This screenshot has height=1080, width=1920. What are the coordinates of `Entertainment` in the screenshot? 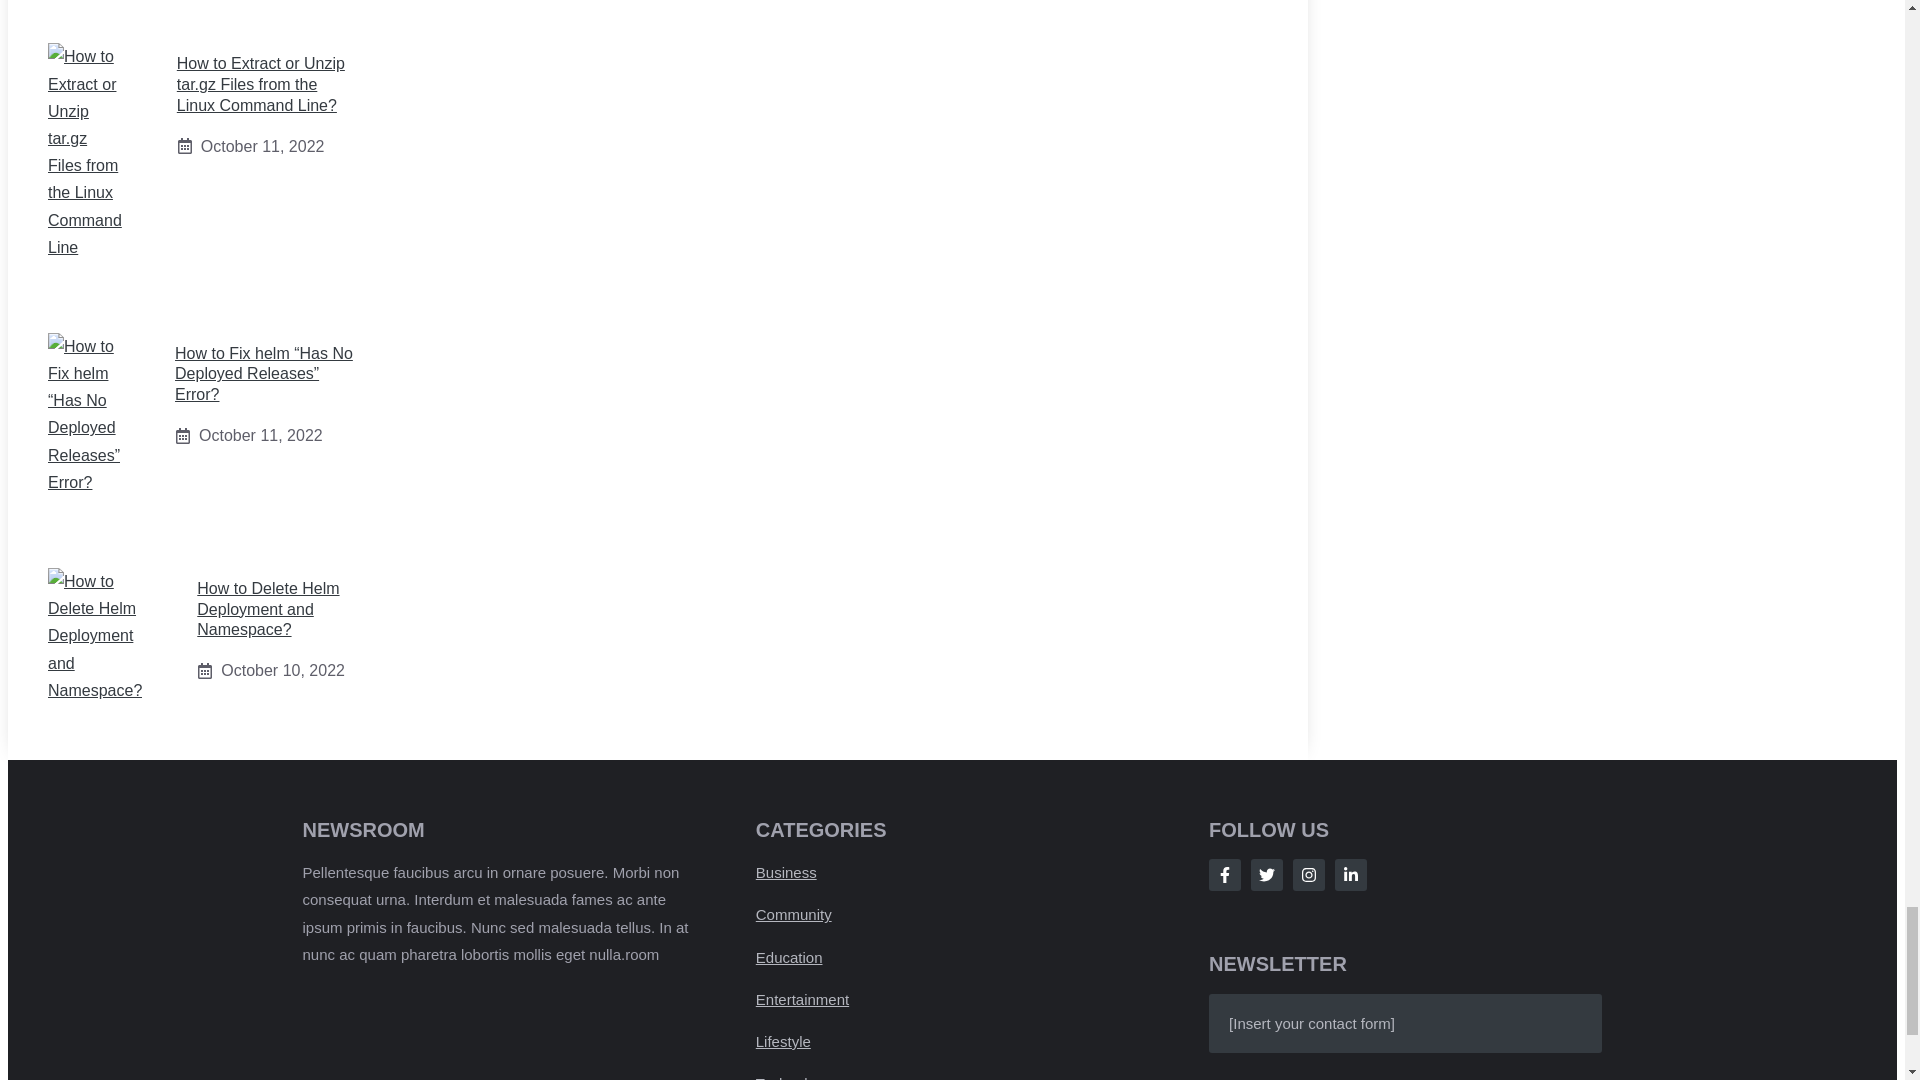 It's located at (802, 999).